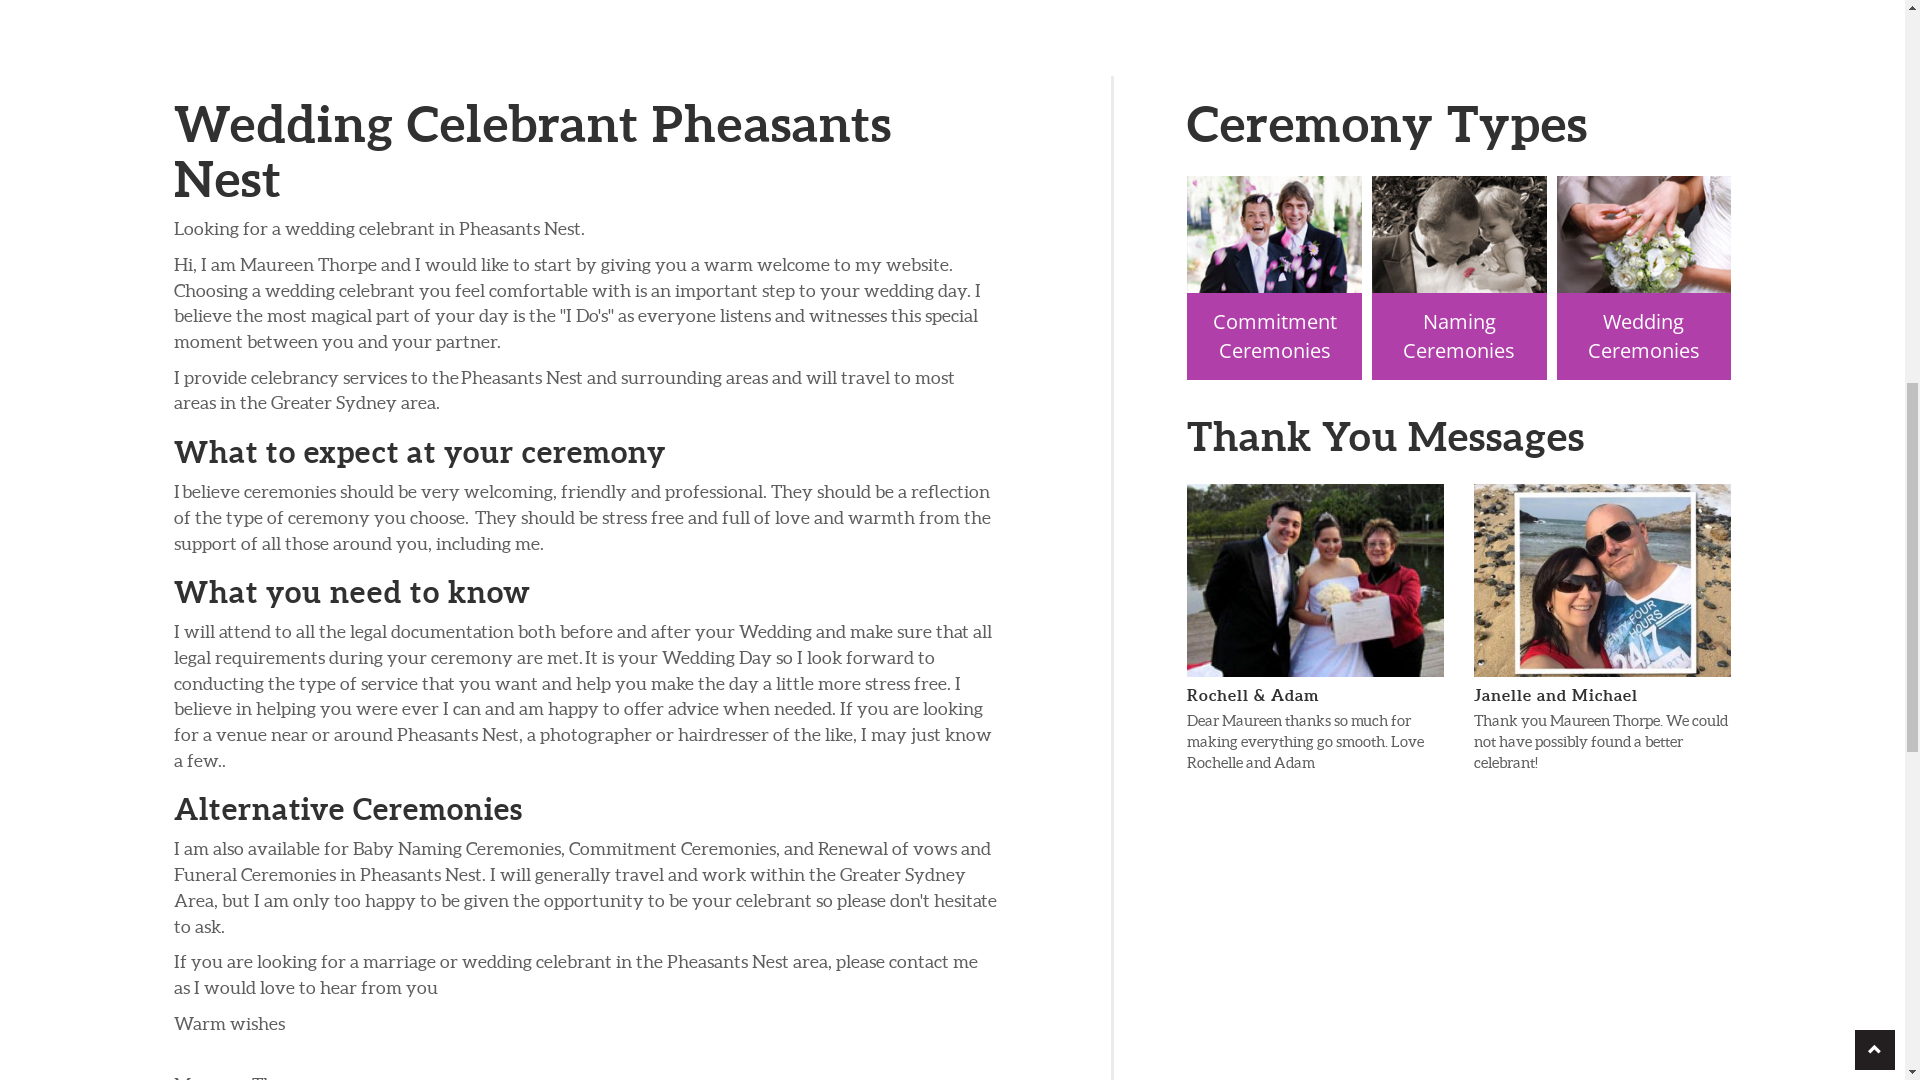 The width and height of the screenshot is (1920, 1080). Describe the element at coordinates (702, 40) in the screenshot. I see `LEGALITIES` at that location.